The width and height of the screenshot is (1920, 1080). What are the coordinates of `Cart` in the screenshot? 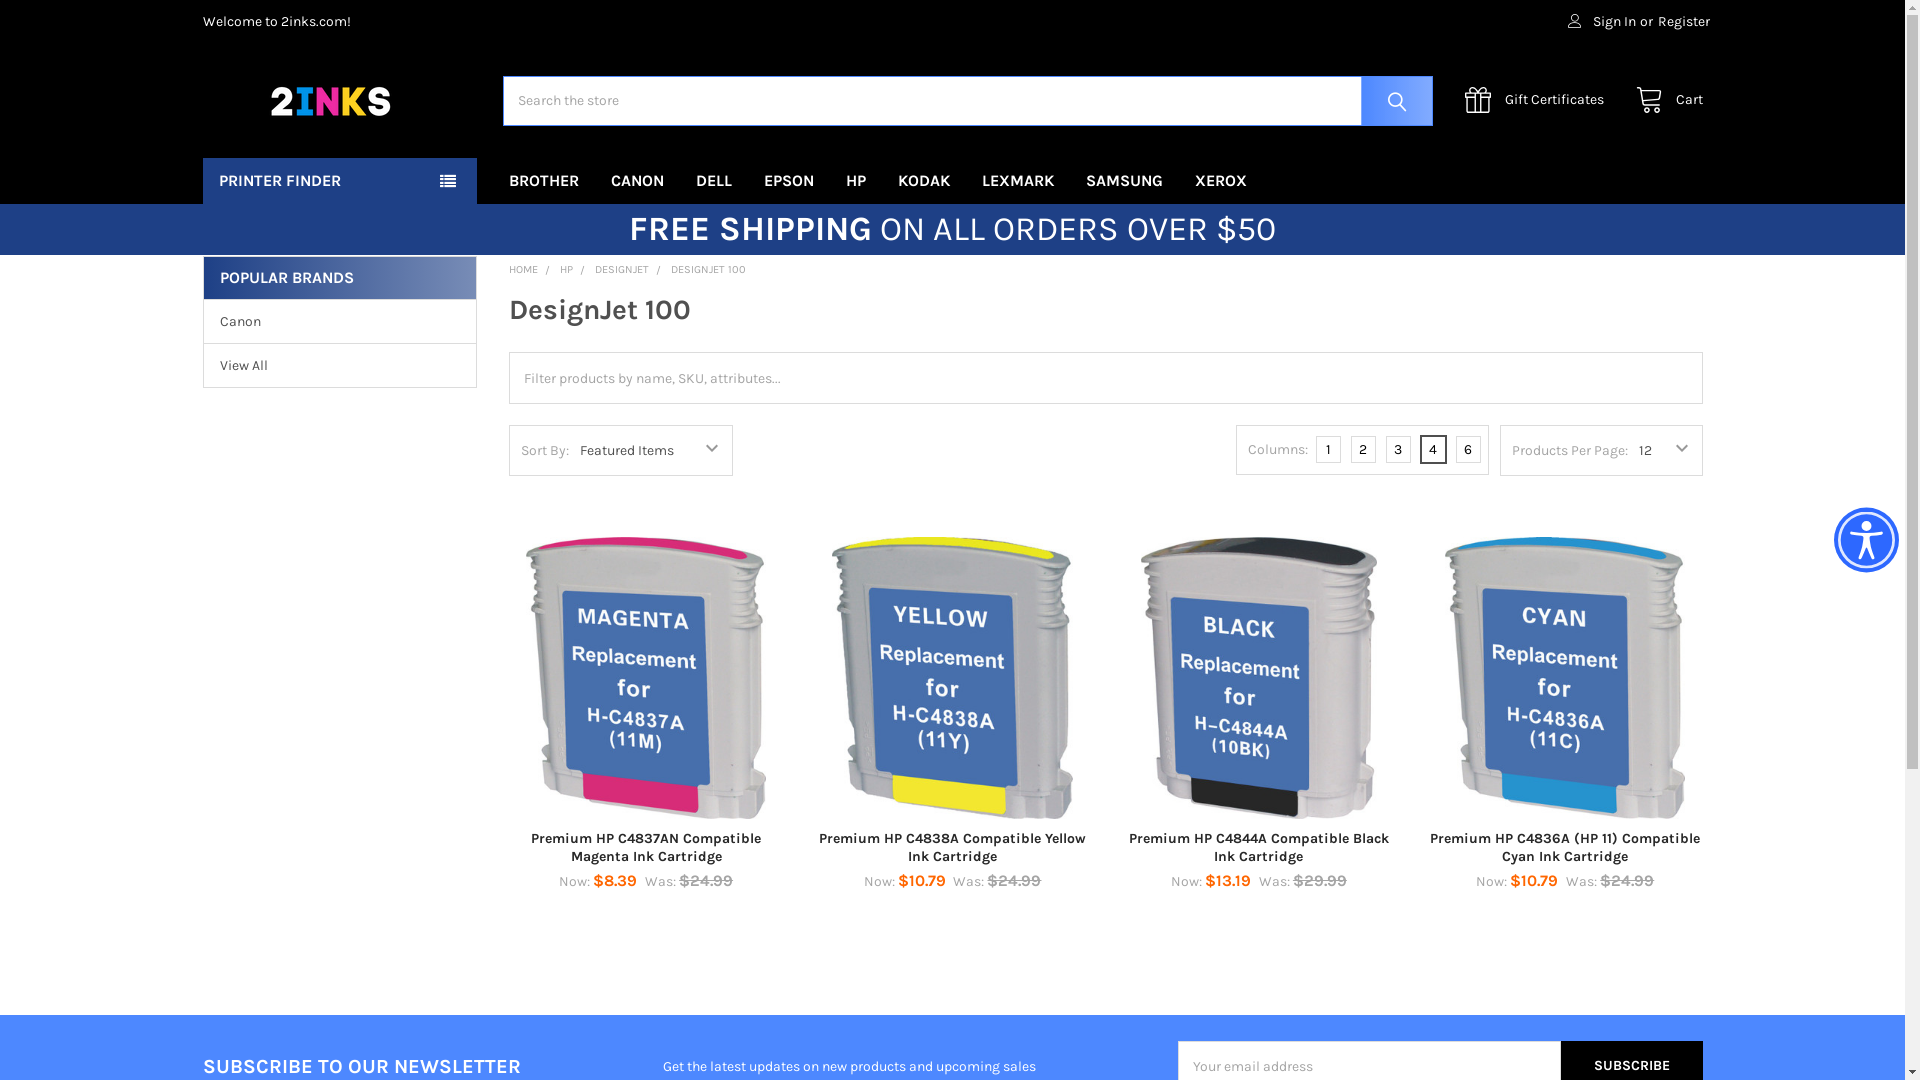 It's located at (1664, 100).